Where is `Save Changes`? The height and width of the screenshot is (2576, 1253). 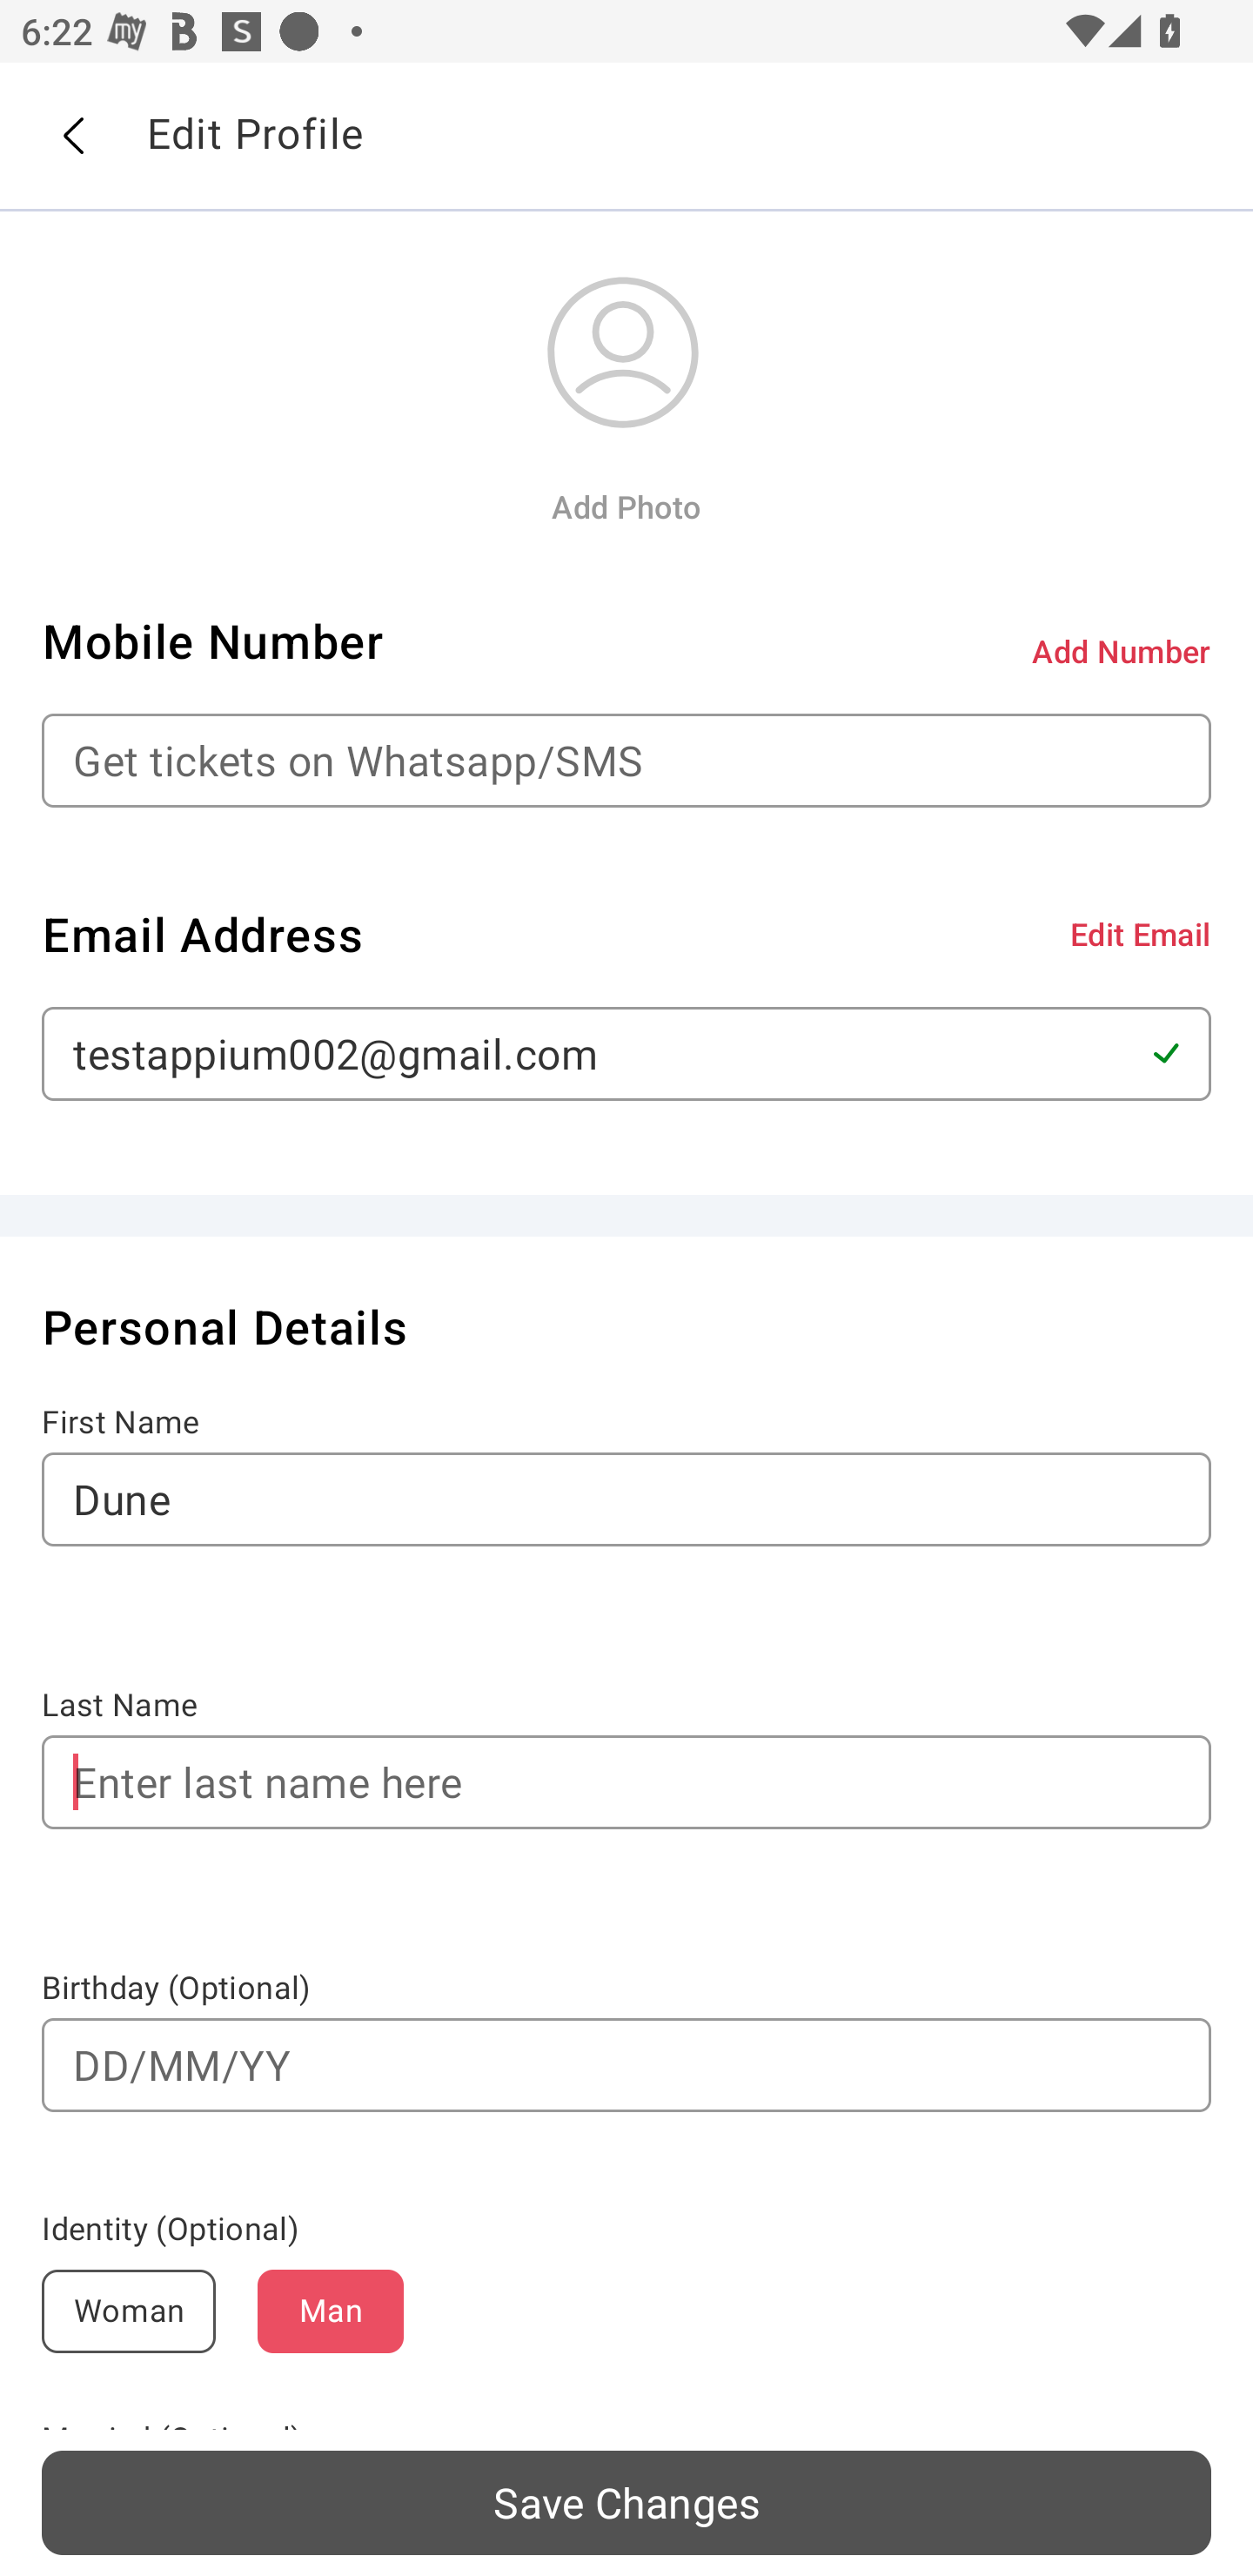
Save Changes is located at coordinates (626, 2502).